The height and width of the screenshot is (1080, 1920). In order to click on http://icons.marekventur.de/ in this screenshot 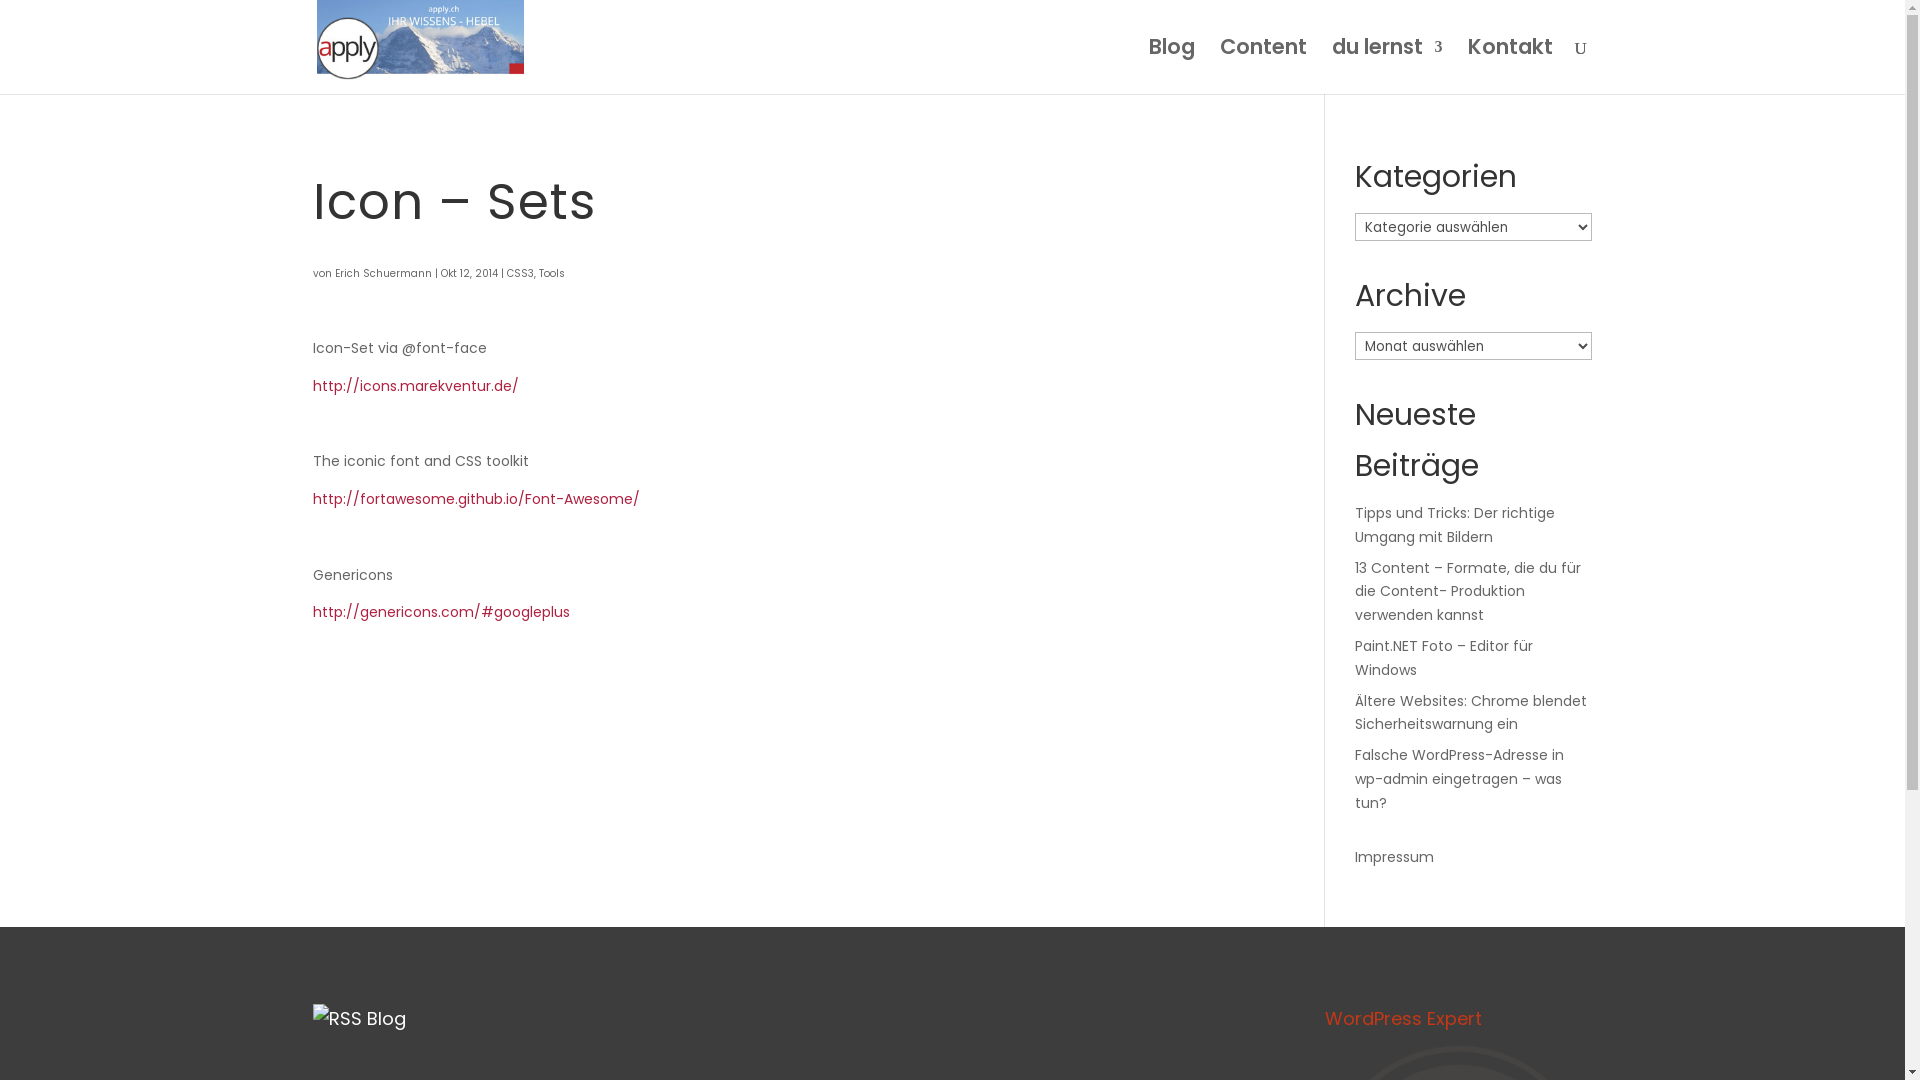, I will do `click(415, 386)`.